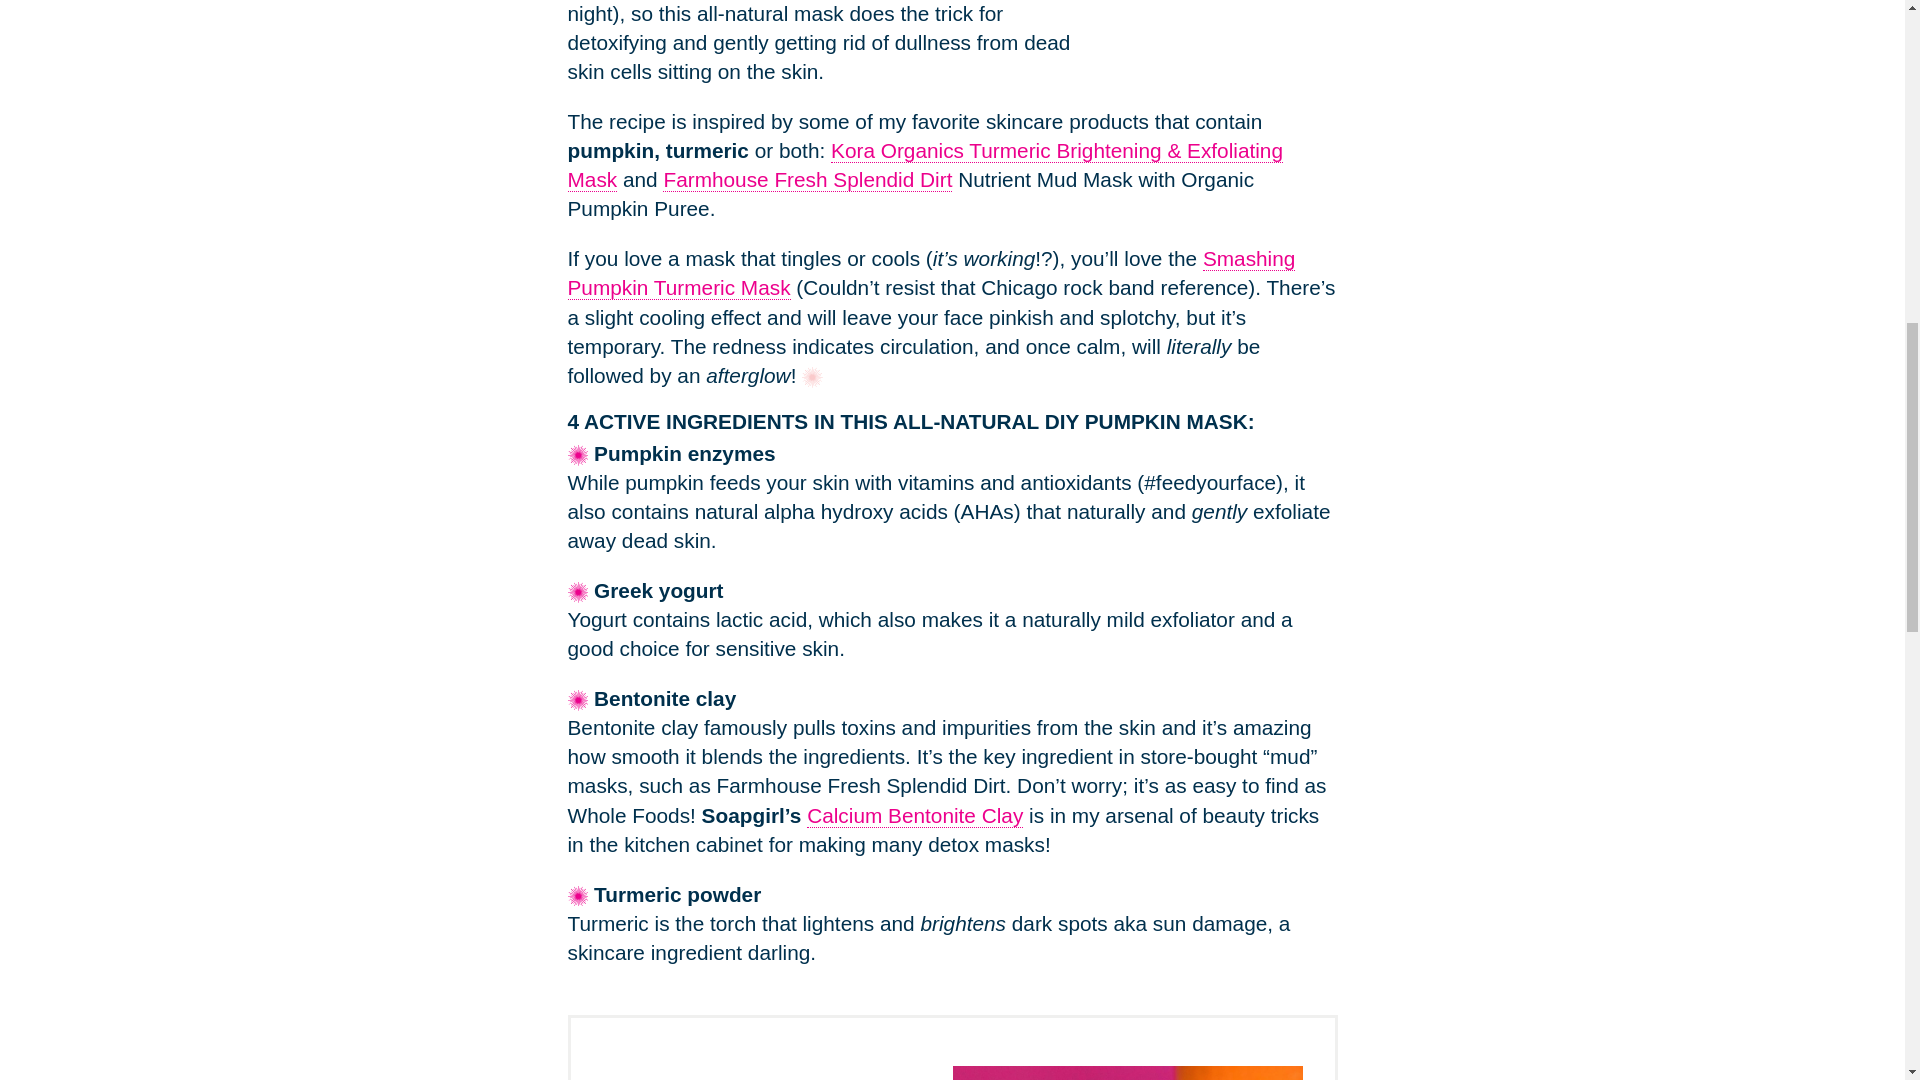  Describe the element at coordinates (932, 274) in the screenshot. I see `Smashing Pumpkin Turmeric Mask` at that location.